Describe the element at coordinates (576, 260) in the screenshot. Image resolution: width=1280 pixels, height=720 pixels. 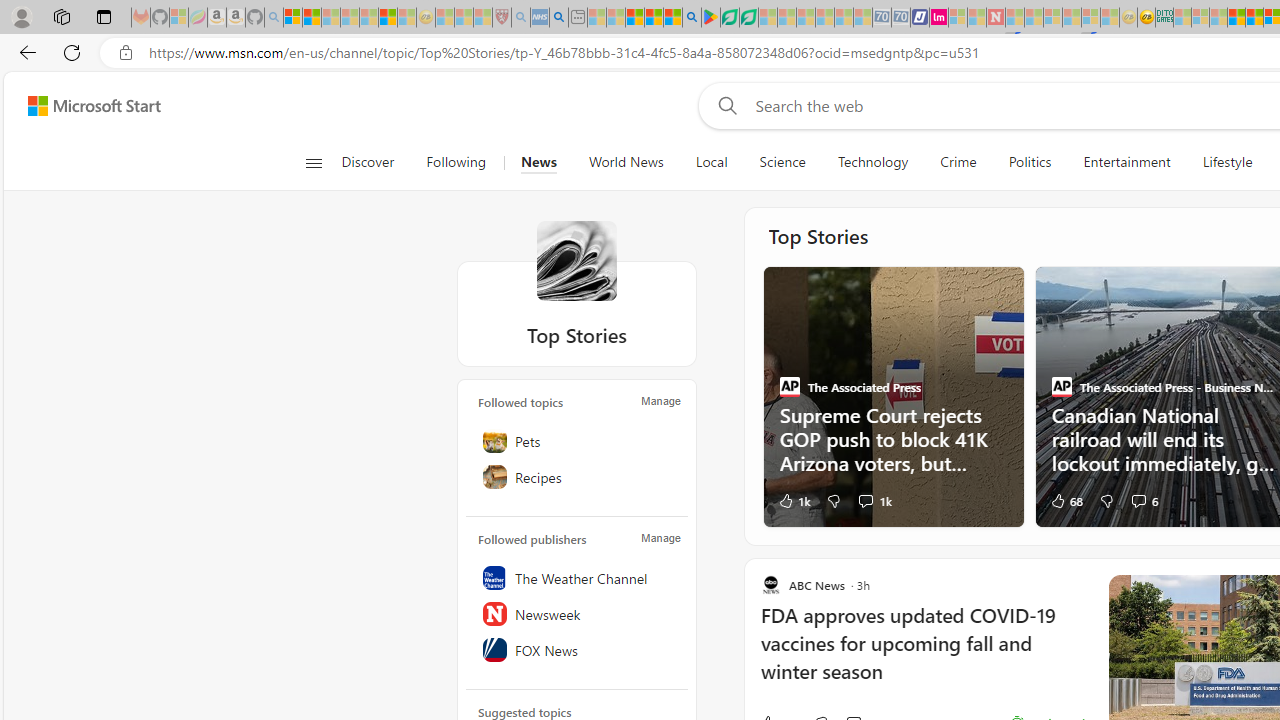
I see `Top Stories` at that location.